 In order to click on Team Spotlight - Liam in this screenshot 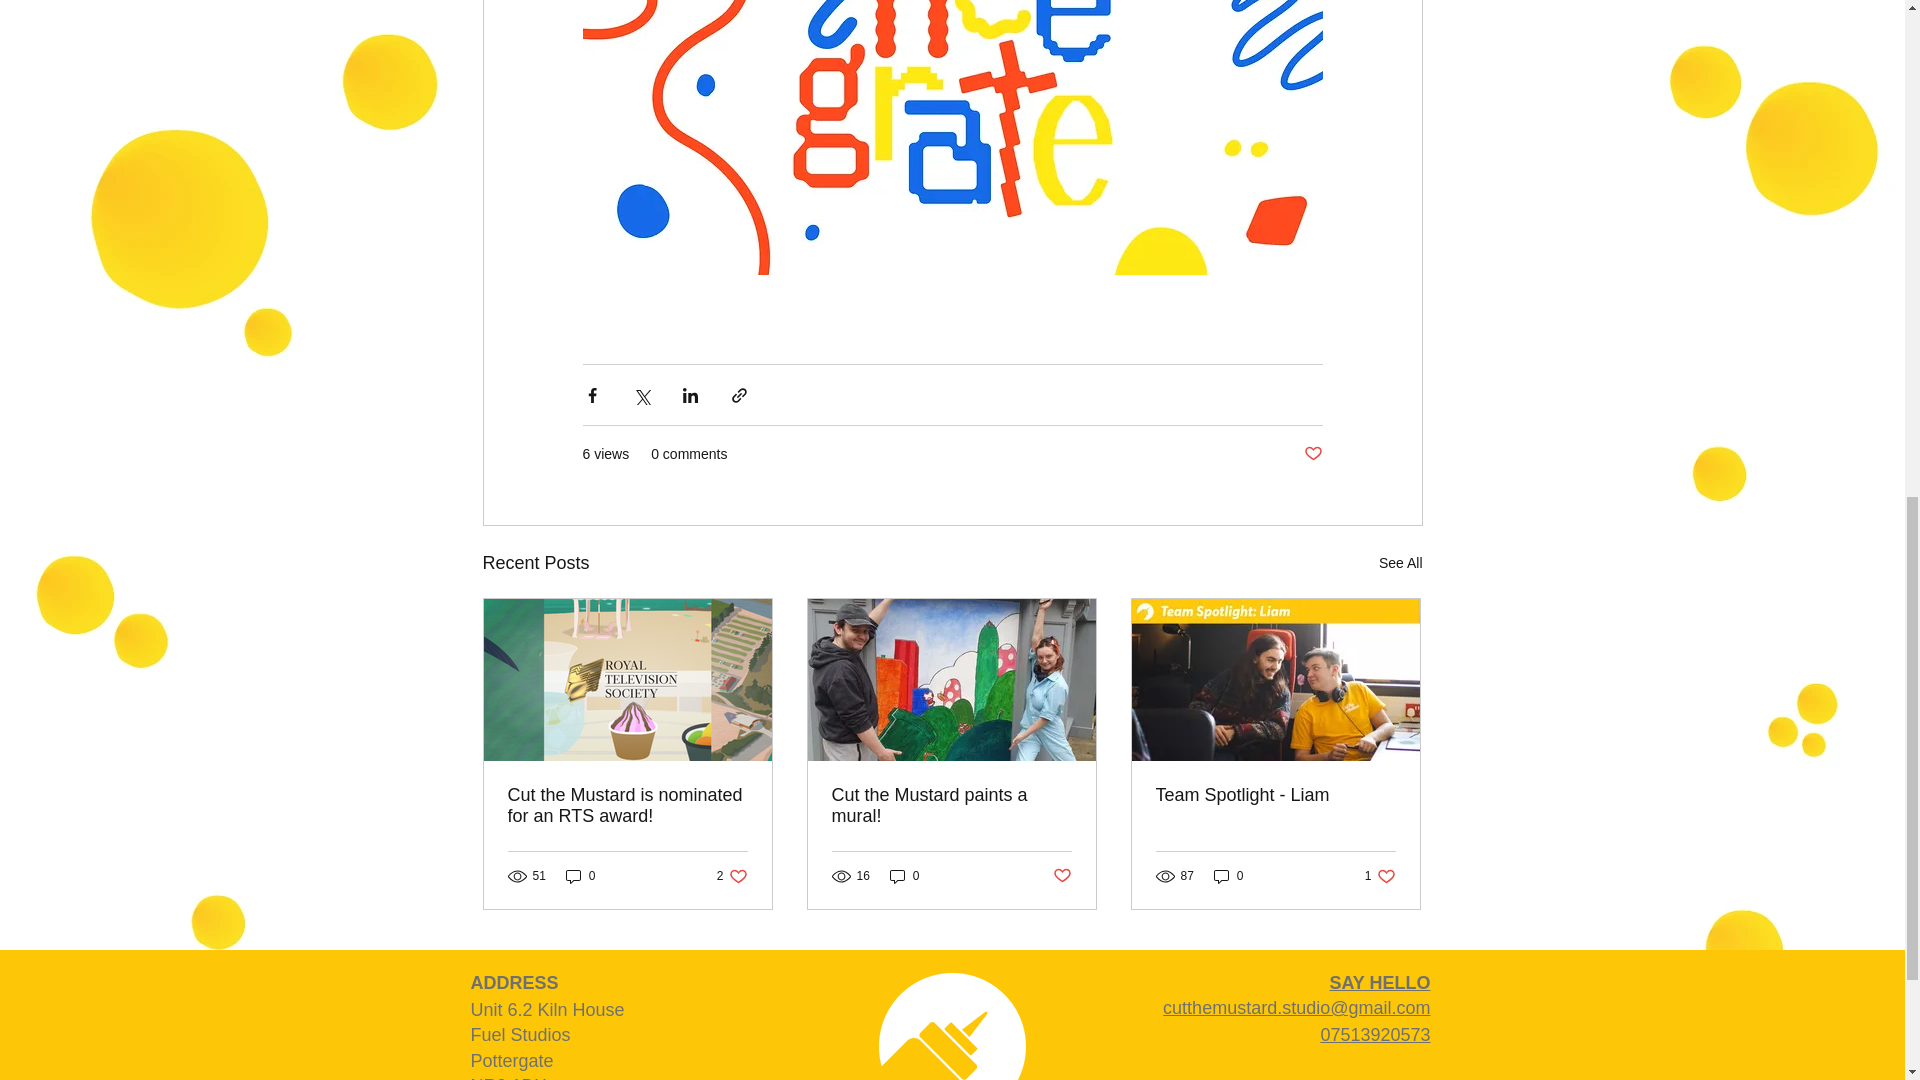, I will do `click(1275, 795)`.